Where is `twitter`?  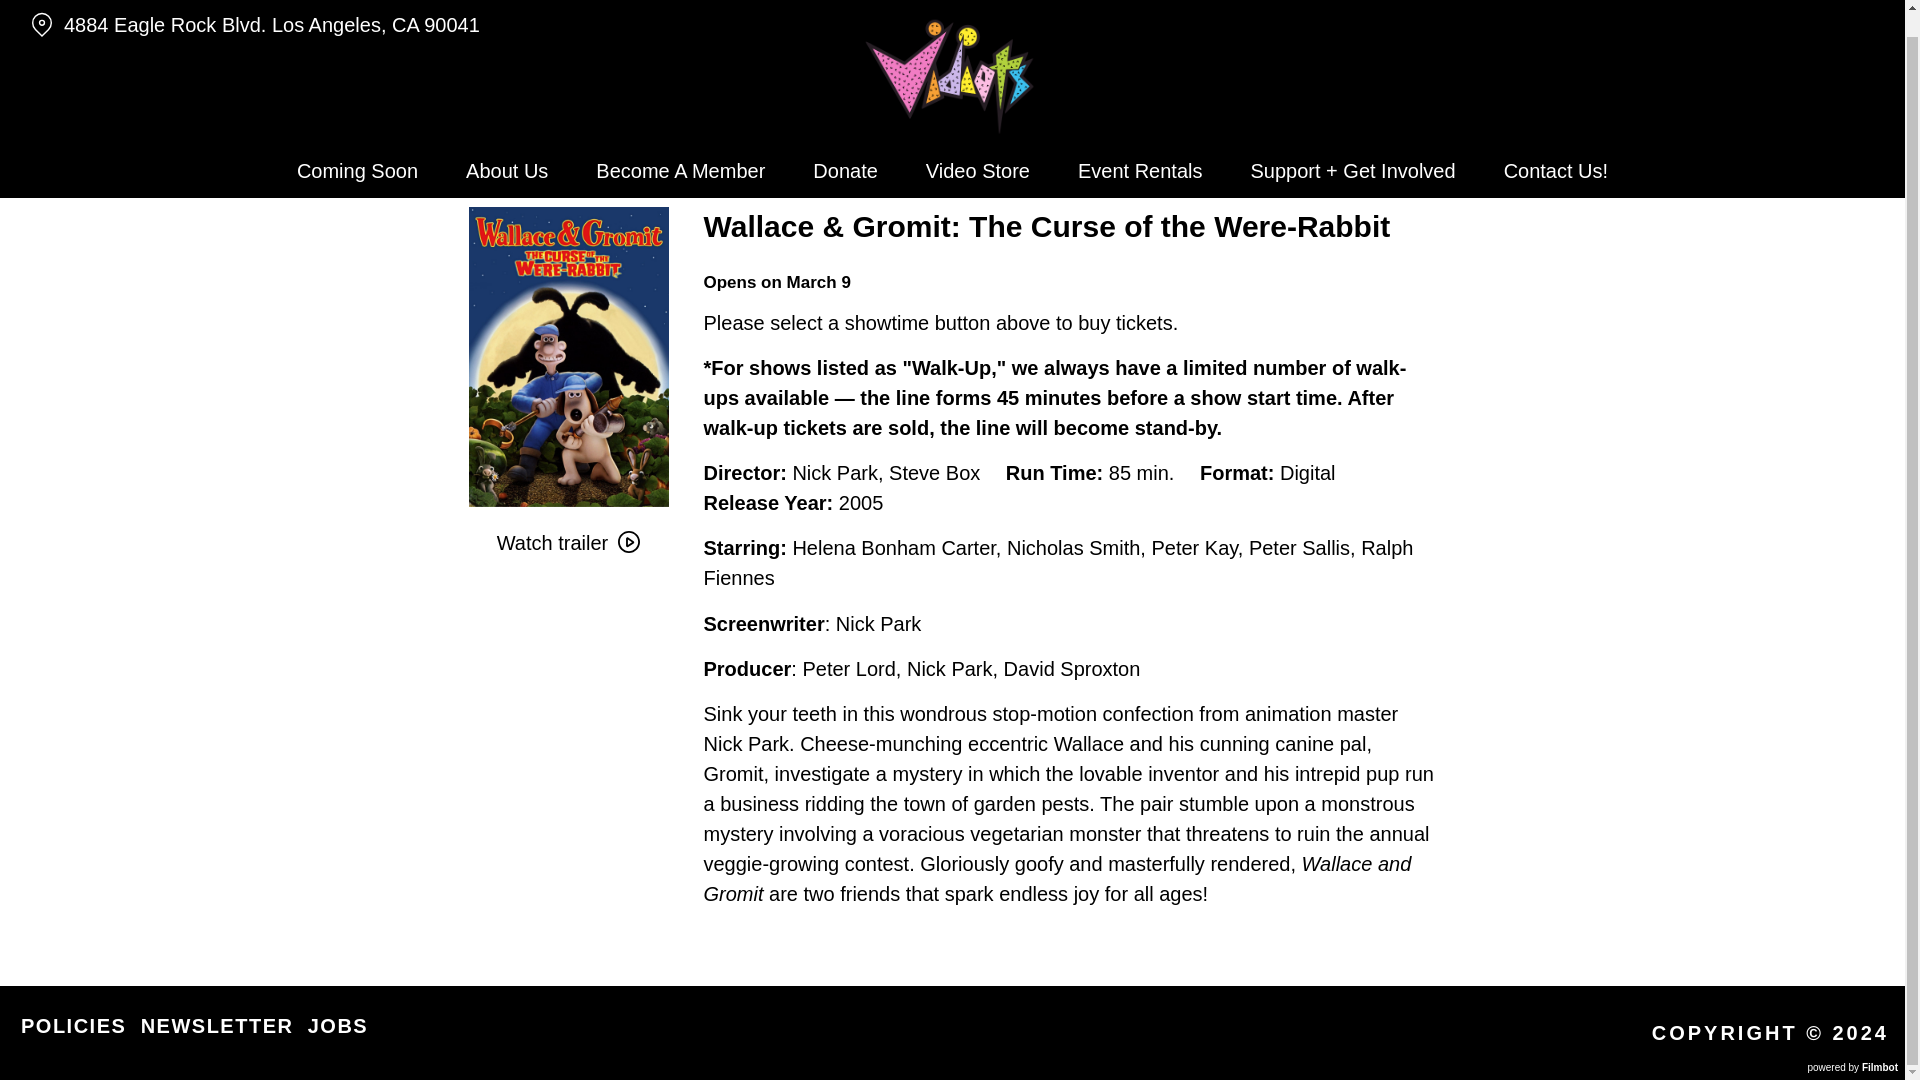 twitter is located at coordinates (1834, 3).